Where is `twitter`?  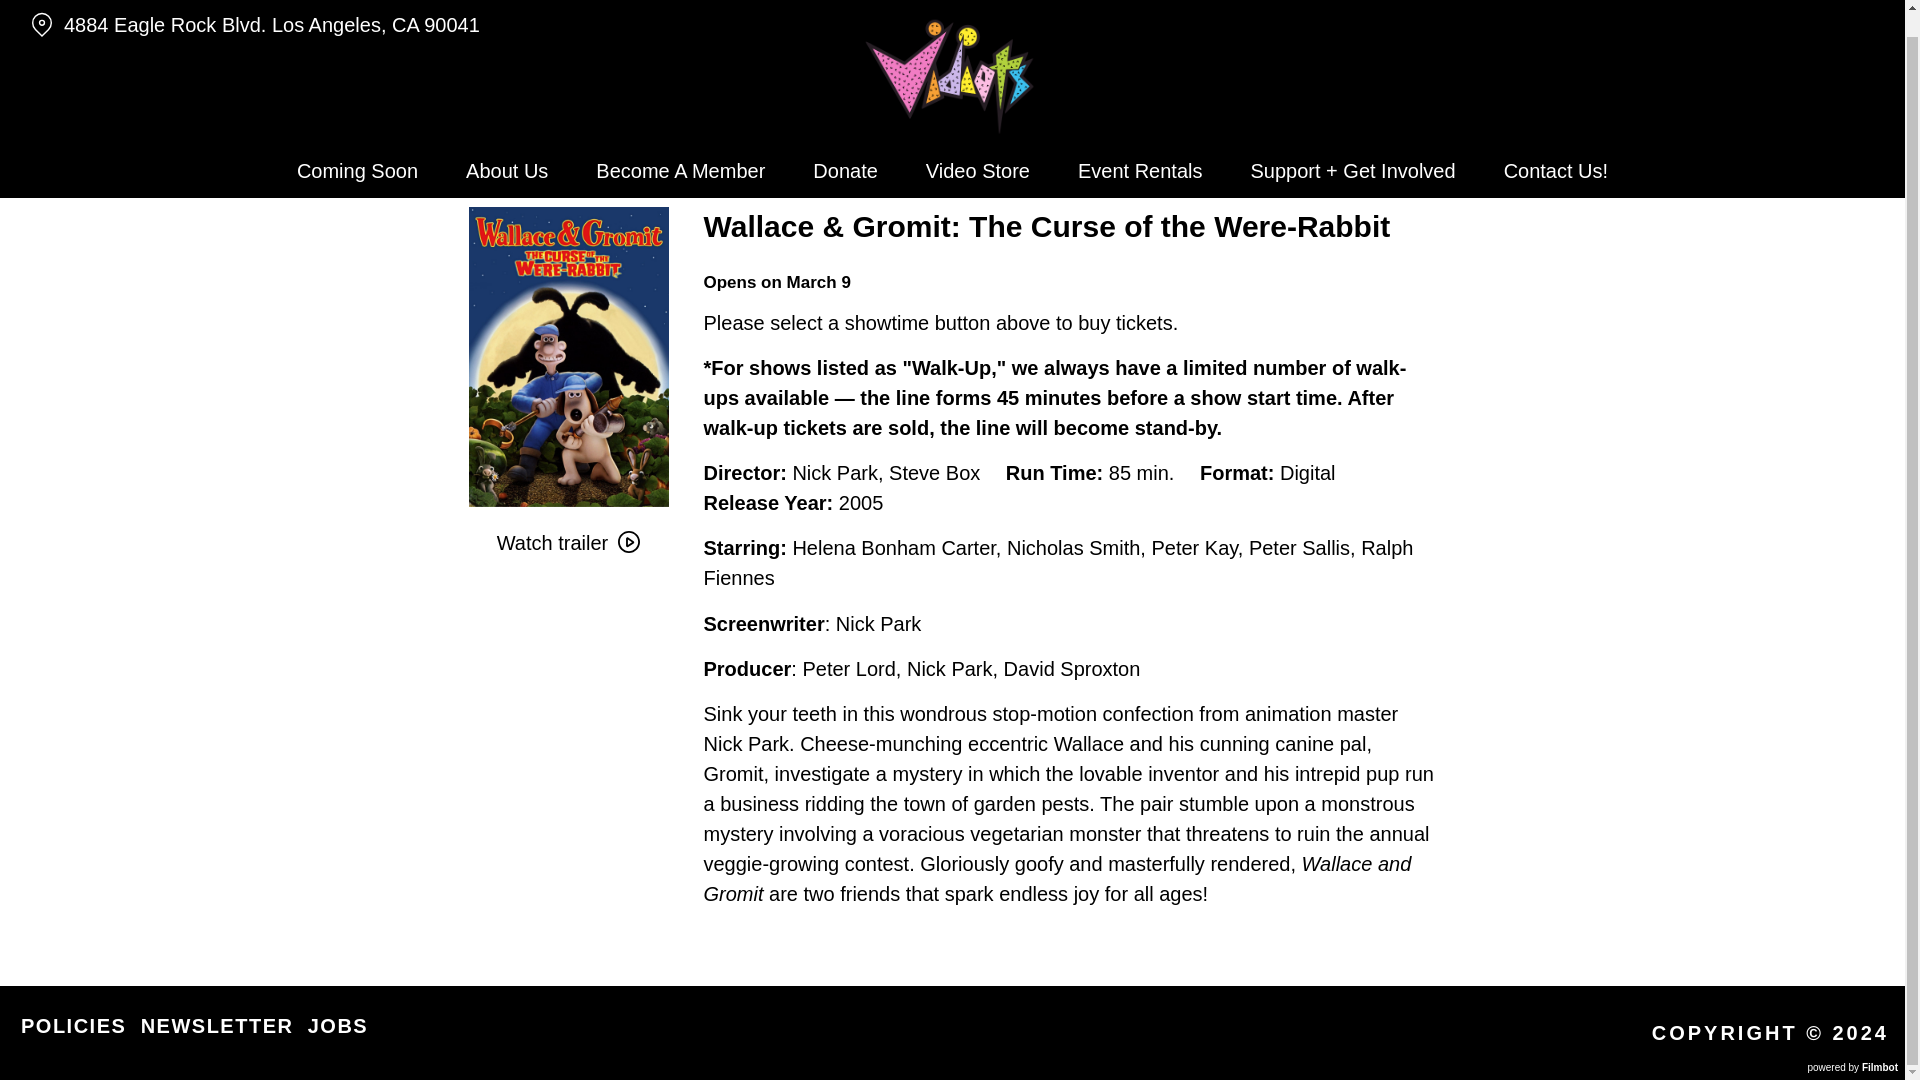 twitter is located at coordinates (1834, 3).